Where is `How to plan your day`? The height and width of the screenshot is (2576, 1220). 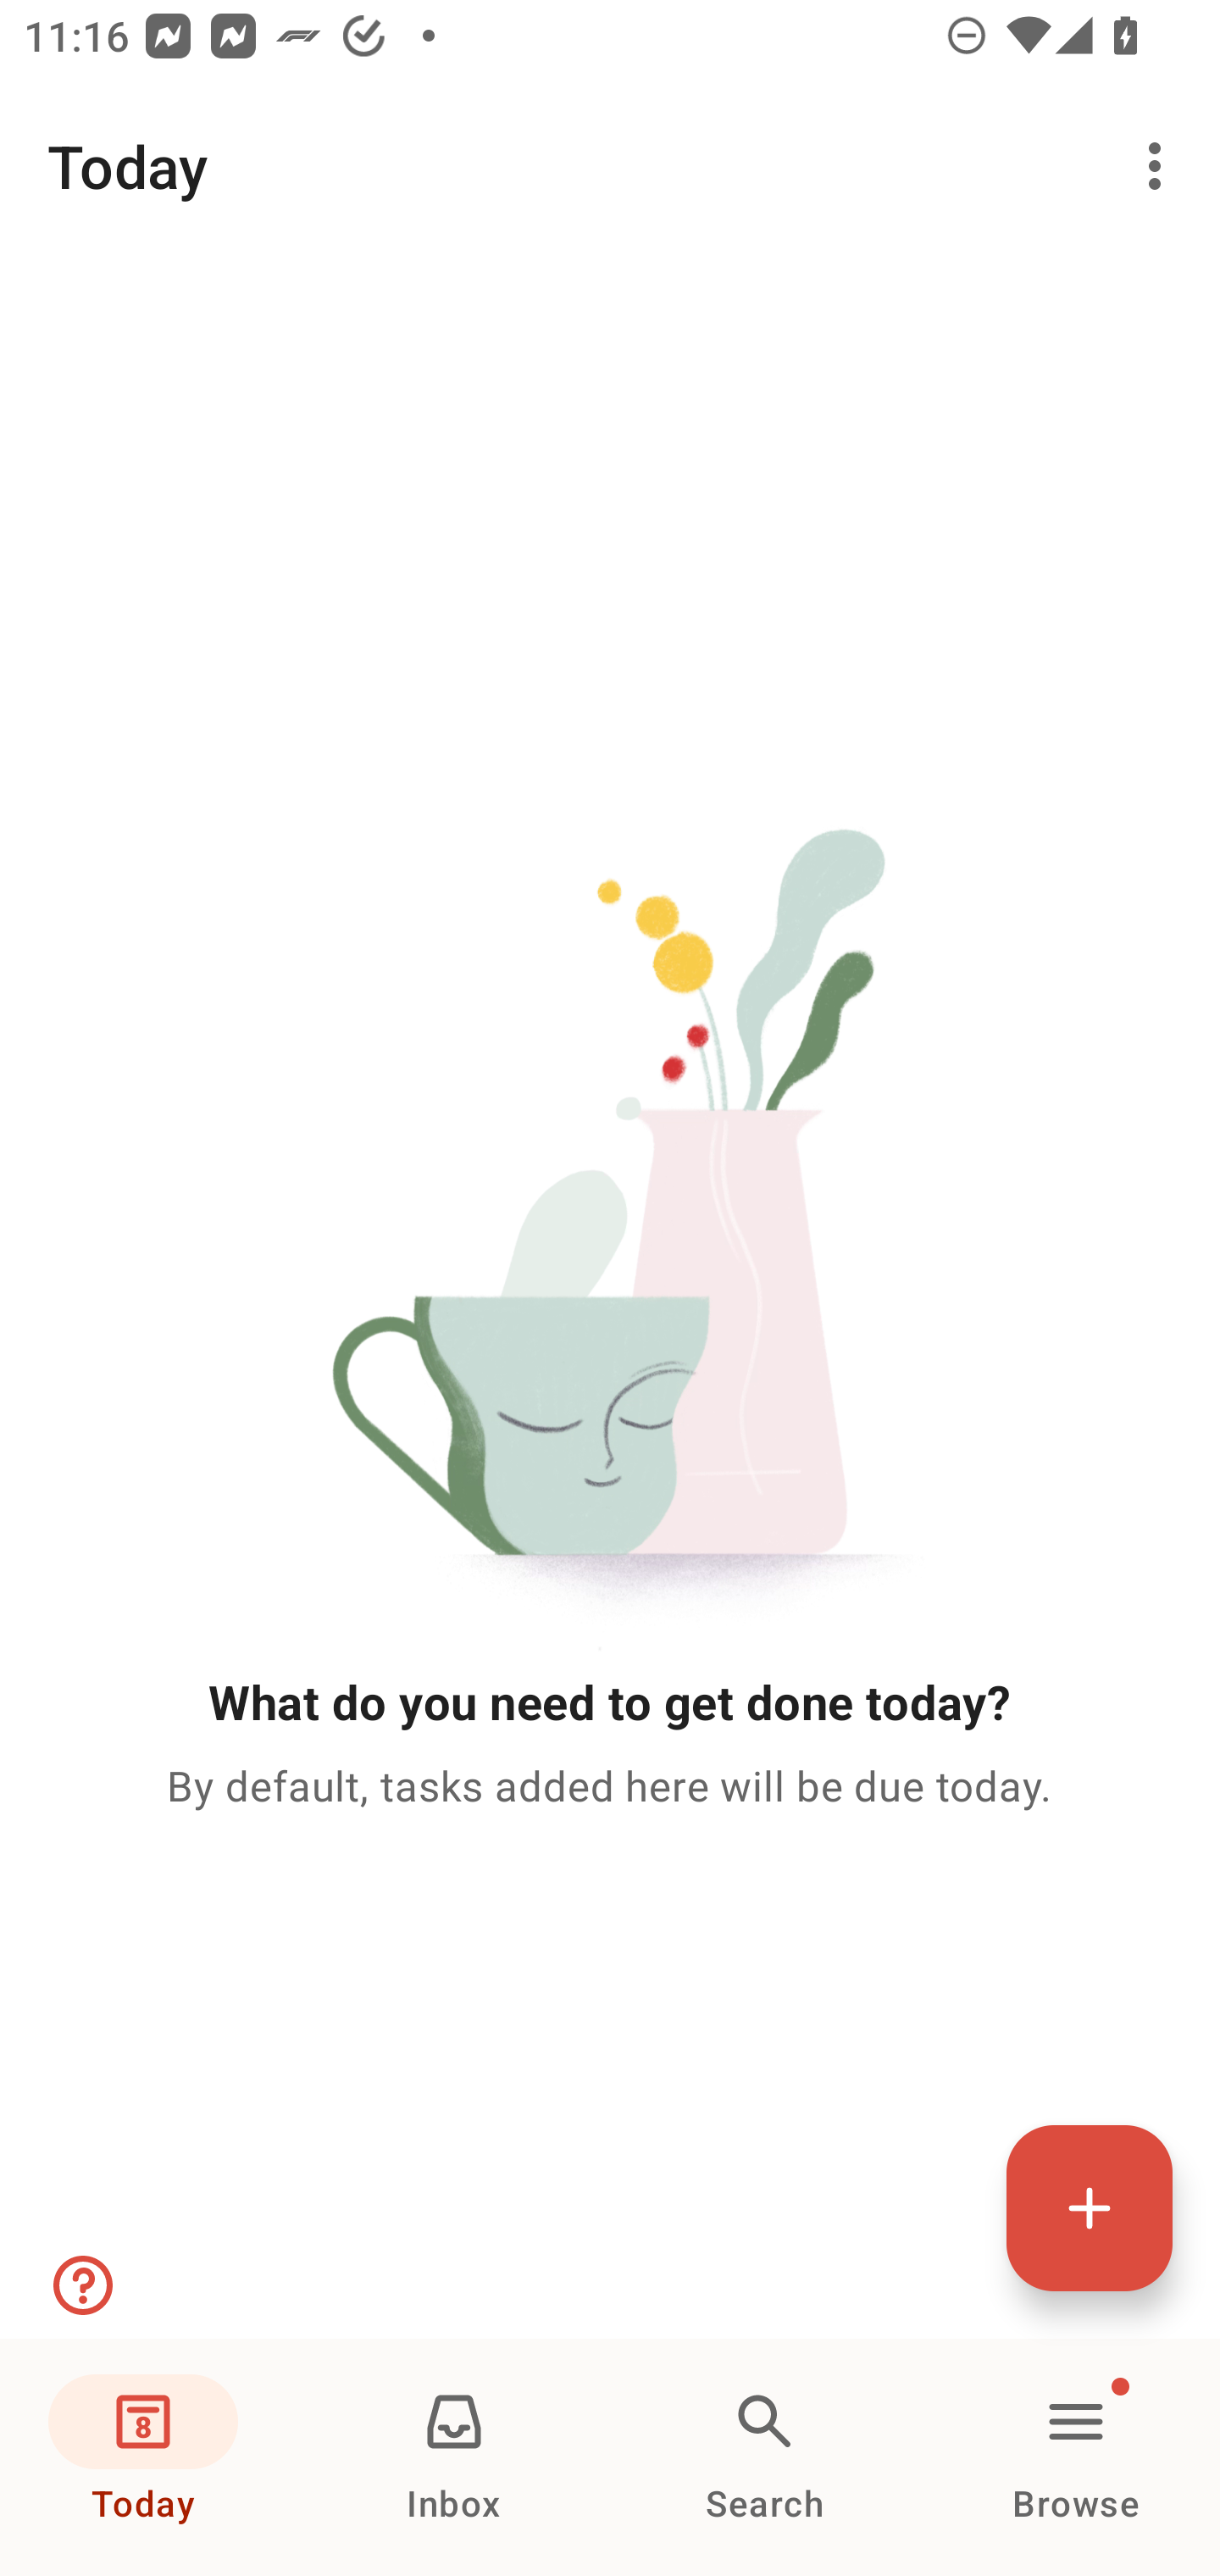
How to plan your day is located at coordinates (80, 2285).